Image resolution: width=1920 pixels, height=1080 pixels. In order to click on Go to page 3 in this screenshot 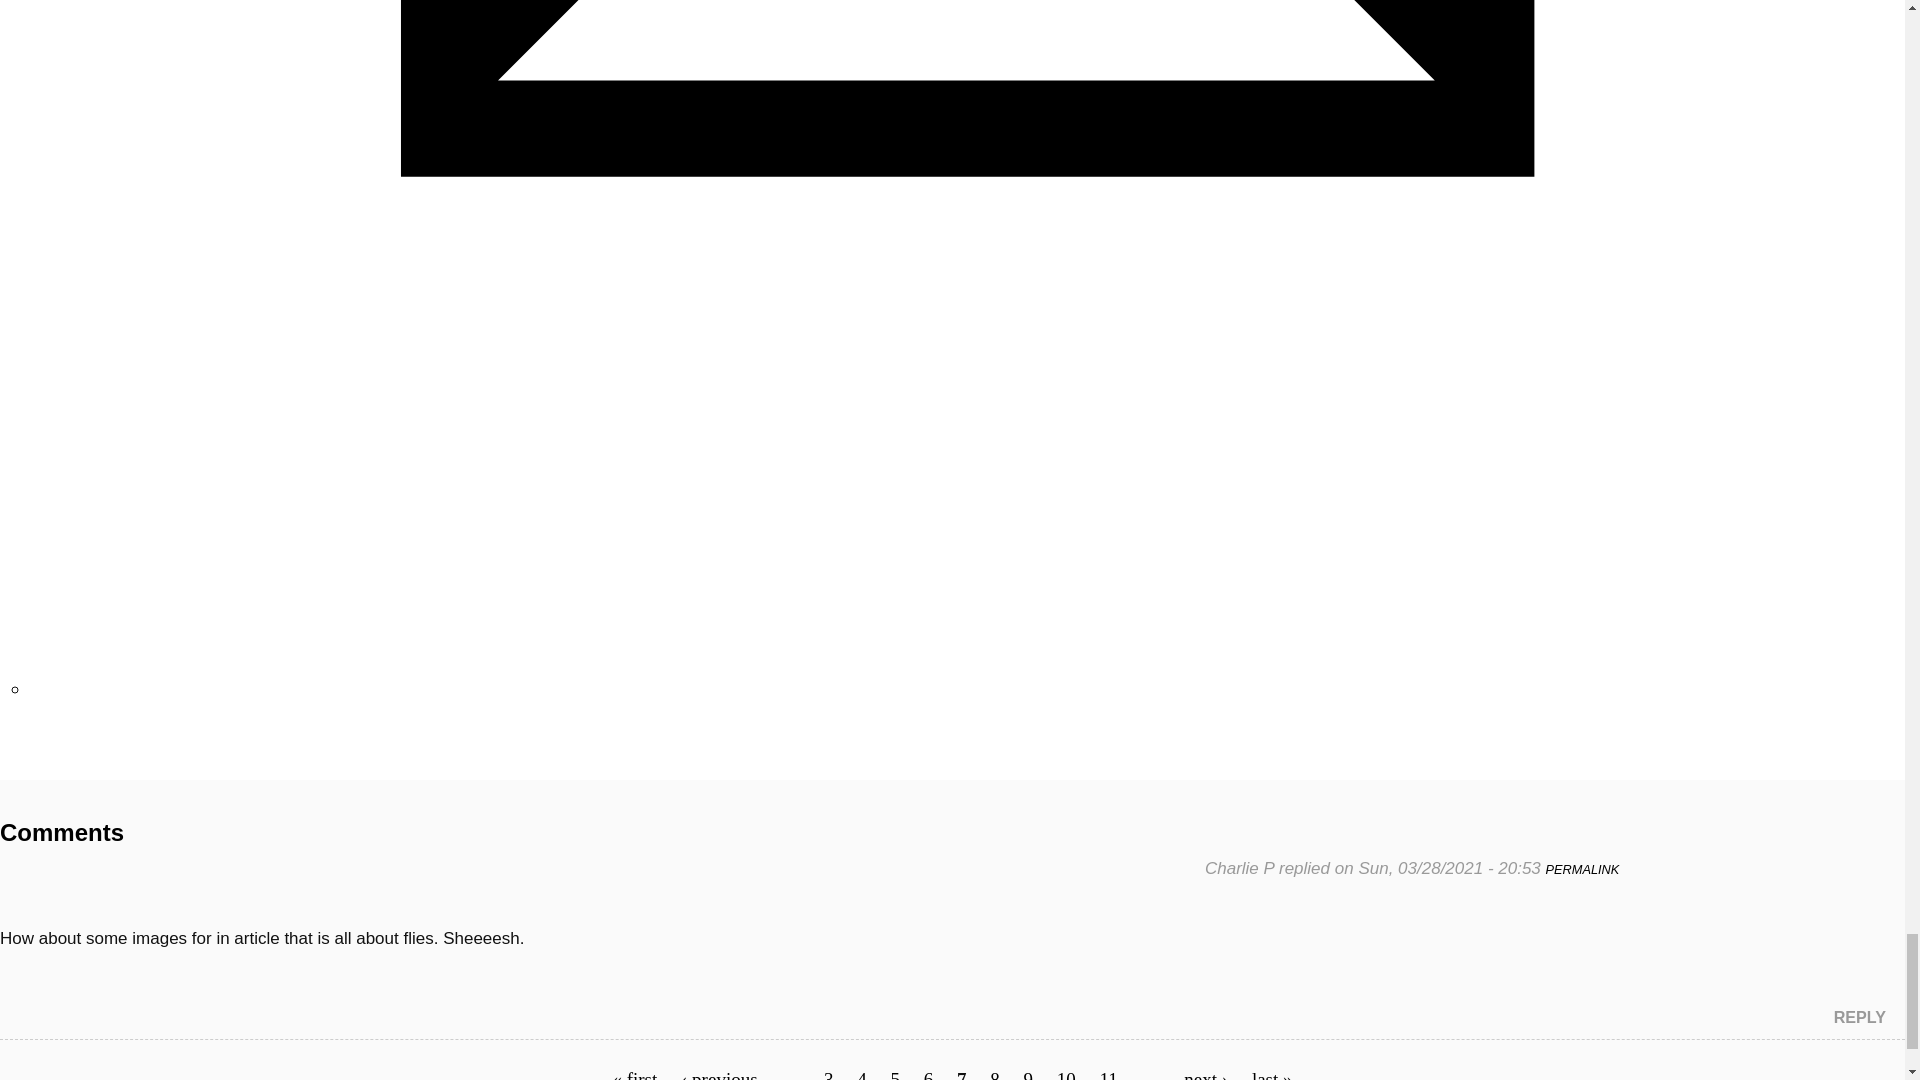, I will do `click(828, 1074)`.